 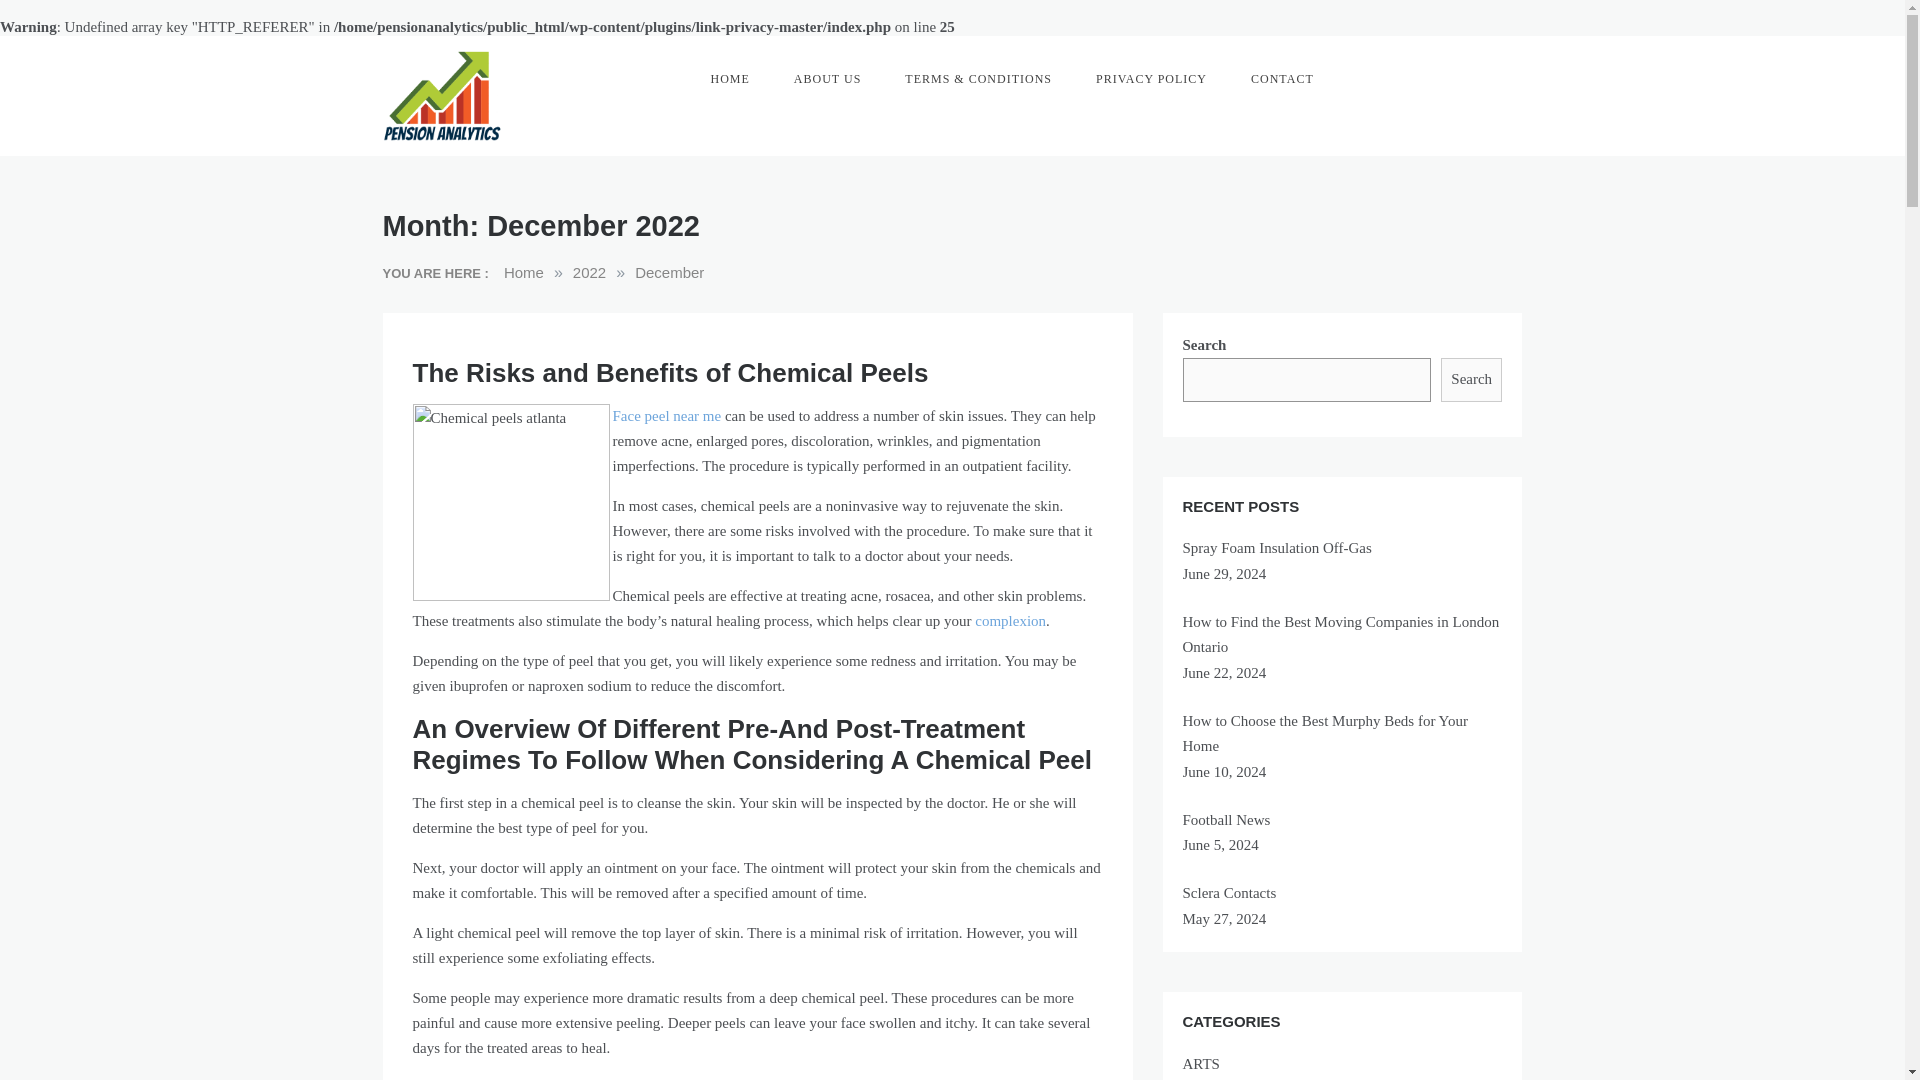 What do you see at coordinates (1150, 78) in the screenshot?
I see `PRIVACY POLICY` at bounding box center [1150, 78].